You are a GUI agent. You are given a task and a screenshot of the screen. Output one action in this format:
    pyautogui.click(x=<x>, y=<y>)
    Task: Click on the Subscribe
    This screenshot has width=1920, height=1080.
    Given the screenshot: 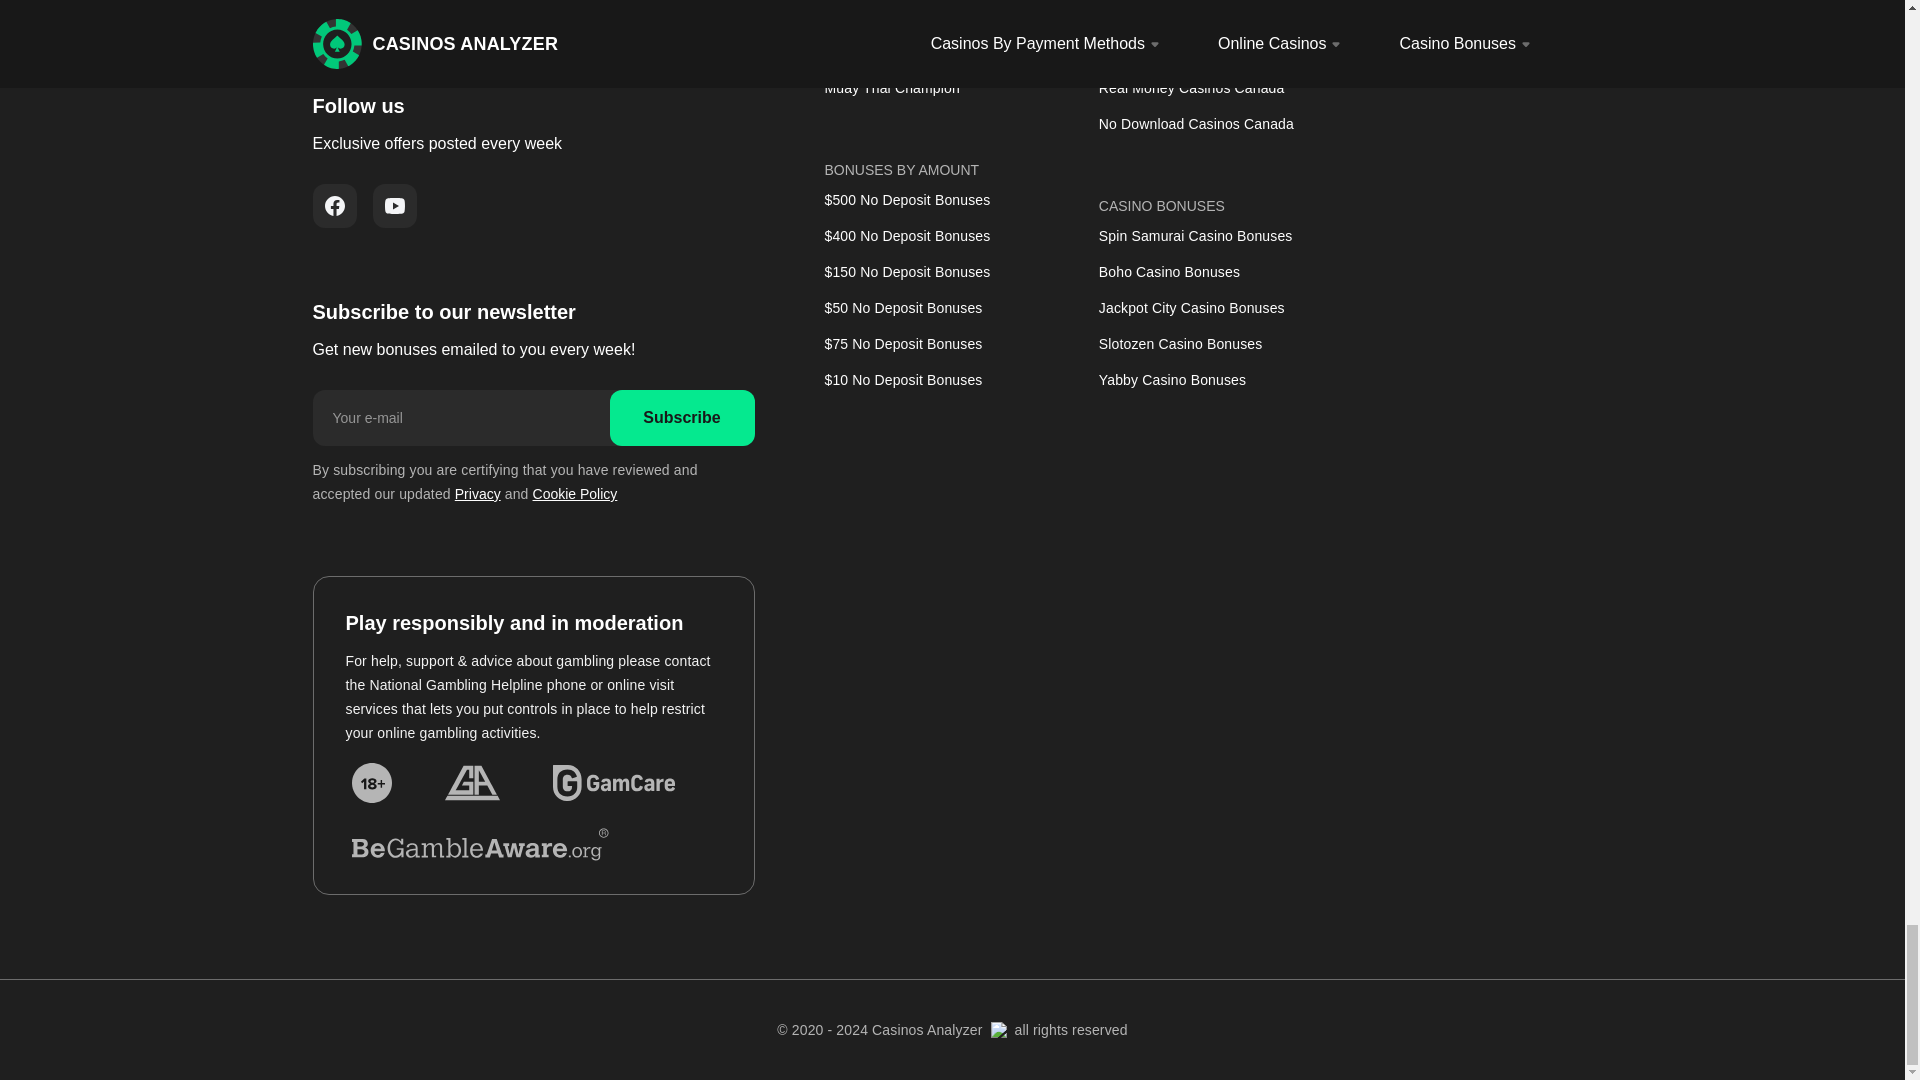 What is the action you would take?
    pyautogui.click(x=682, y=418)
    